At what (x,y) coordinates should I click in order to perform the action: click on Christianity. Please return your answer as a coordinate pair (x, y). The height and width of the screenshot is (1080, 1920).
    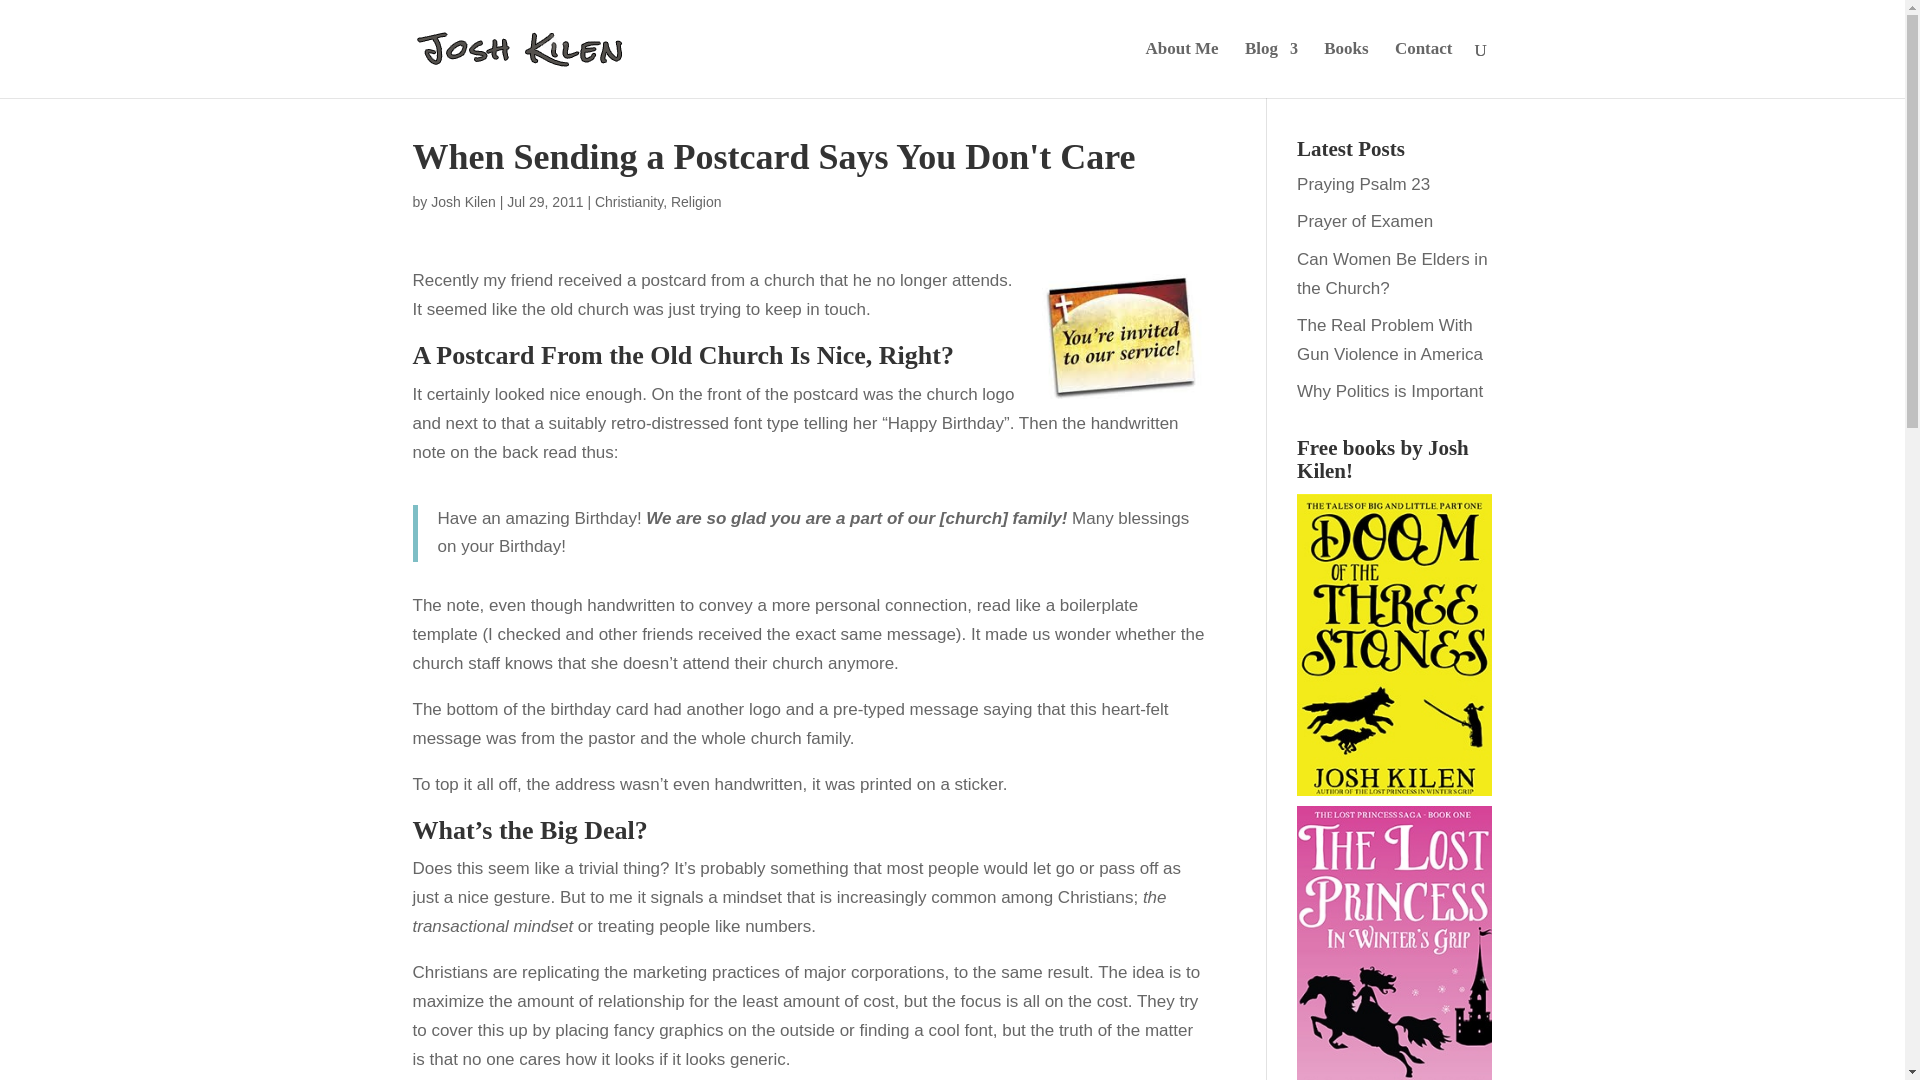
    Looking at the image, I should click on (628, 202).